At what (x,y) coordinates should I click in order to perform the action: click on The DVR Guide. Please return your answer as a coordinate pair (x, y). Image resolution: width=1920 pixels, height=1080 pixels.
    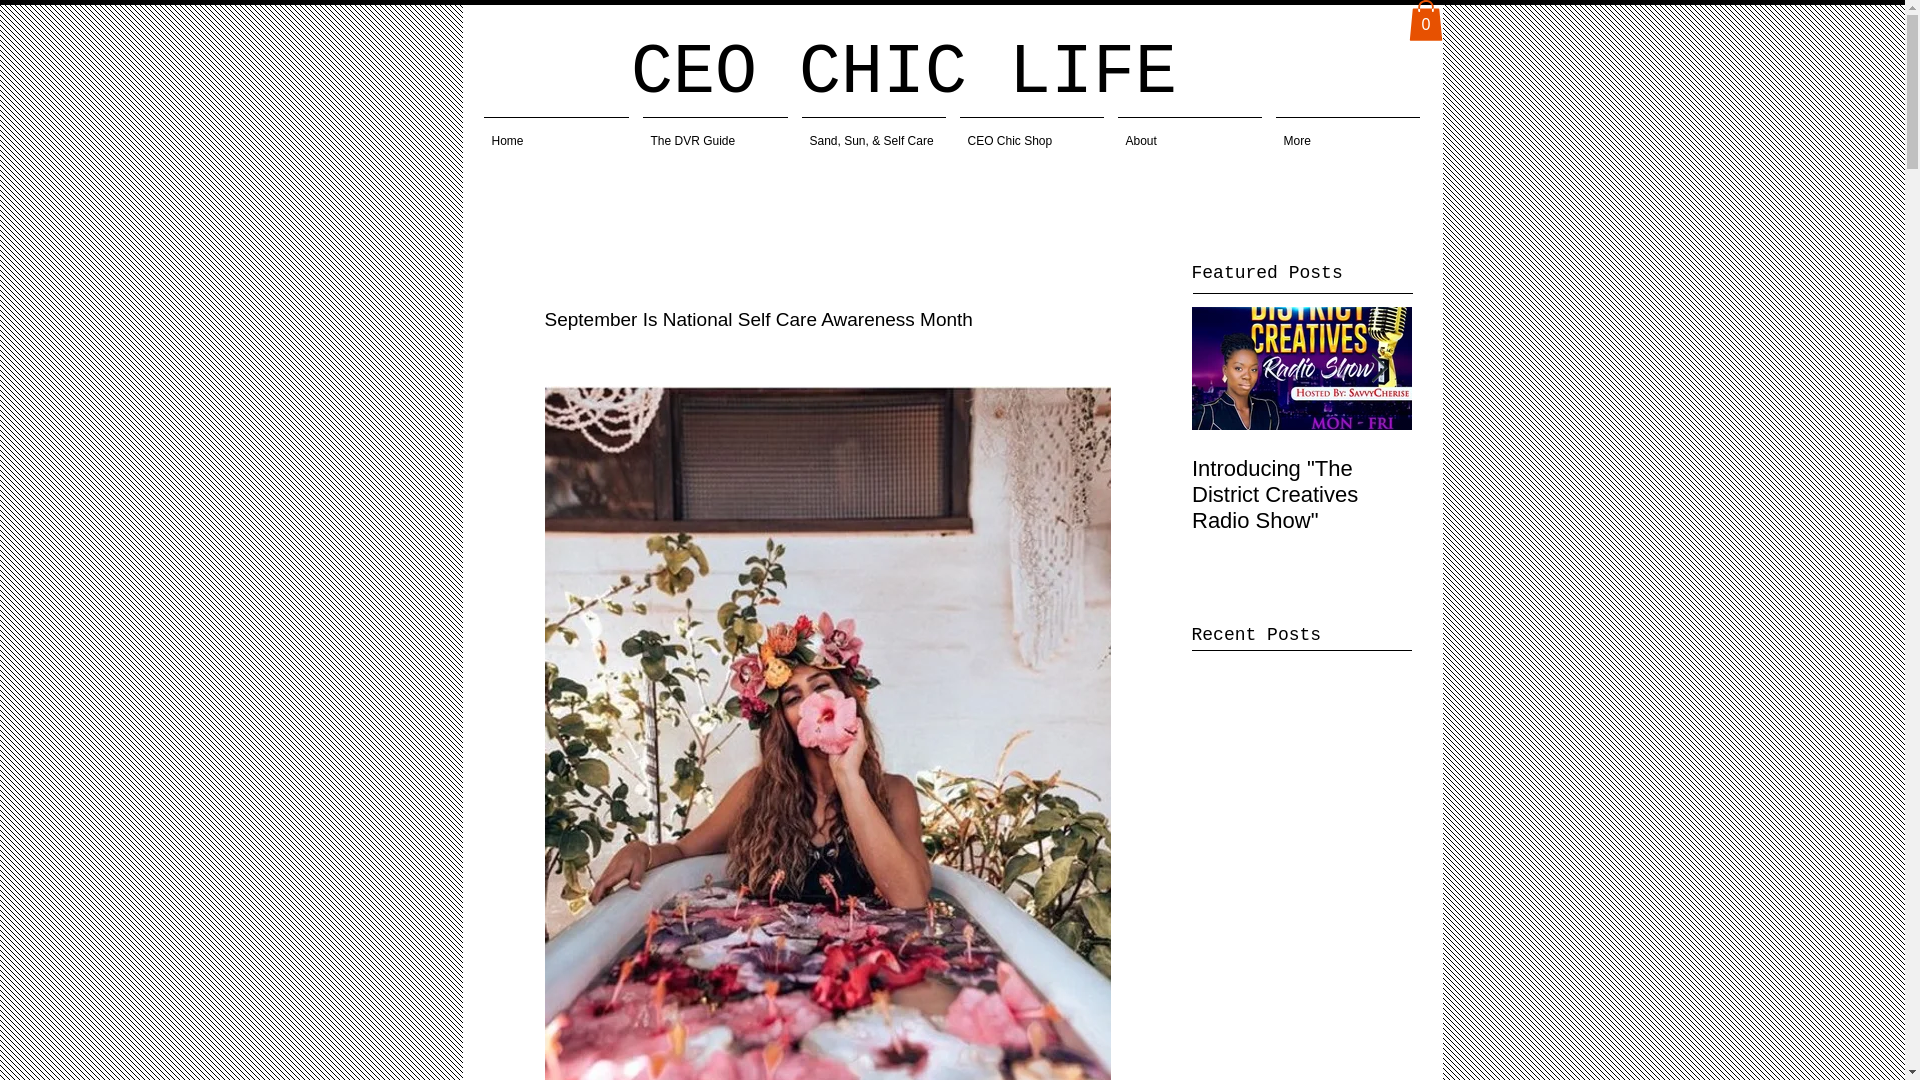
    Looking at the image, I should click on (714, 131).